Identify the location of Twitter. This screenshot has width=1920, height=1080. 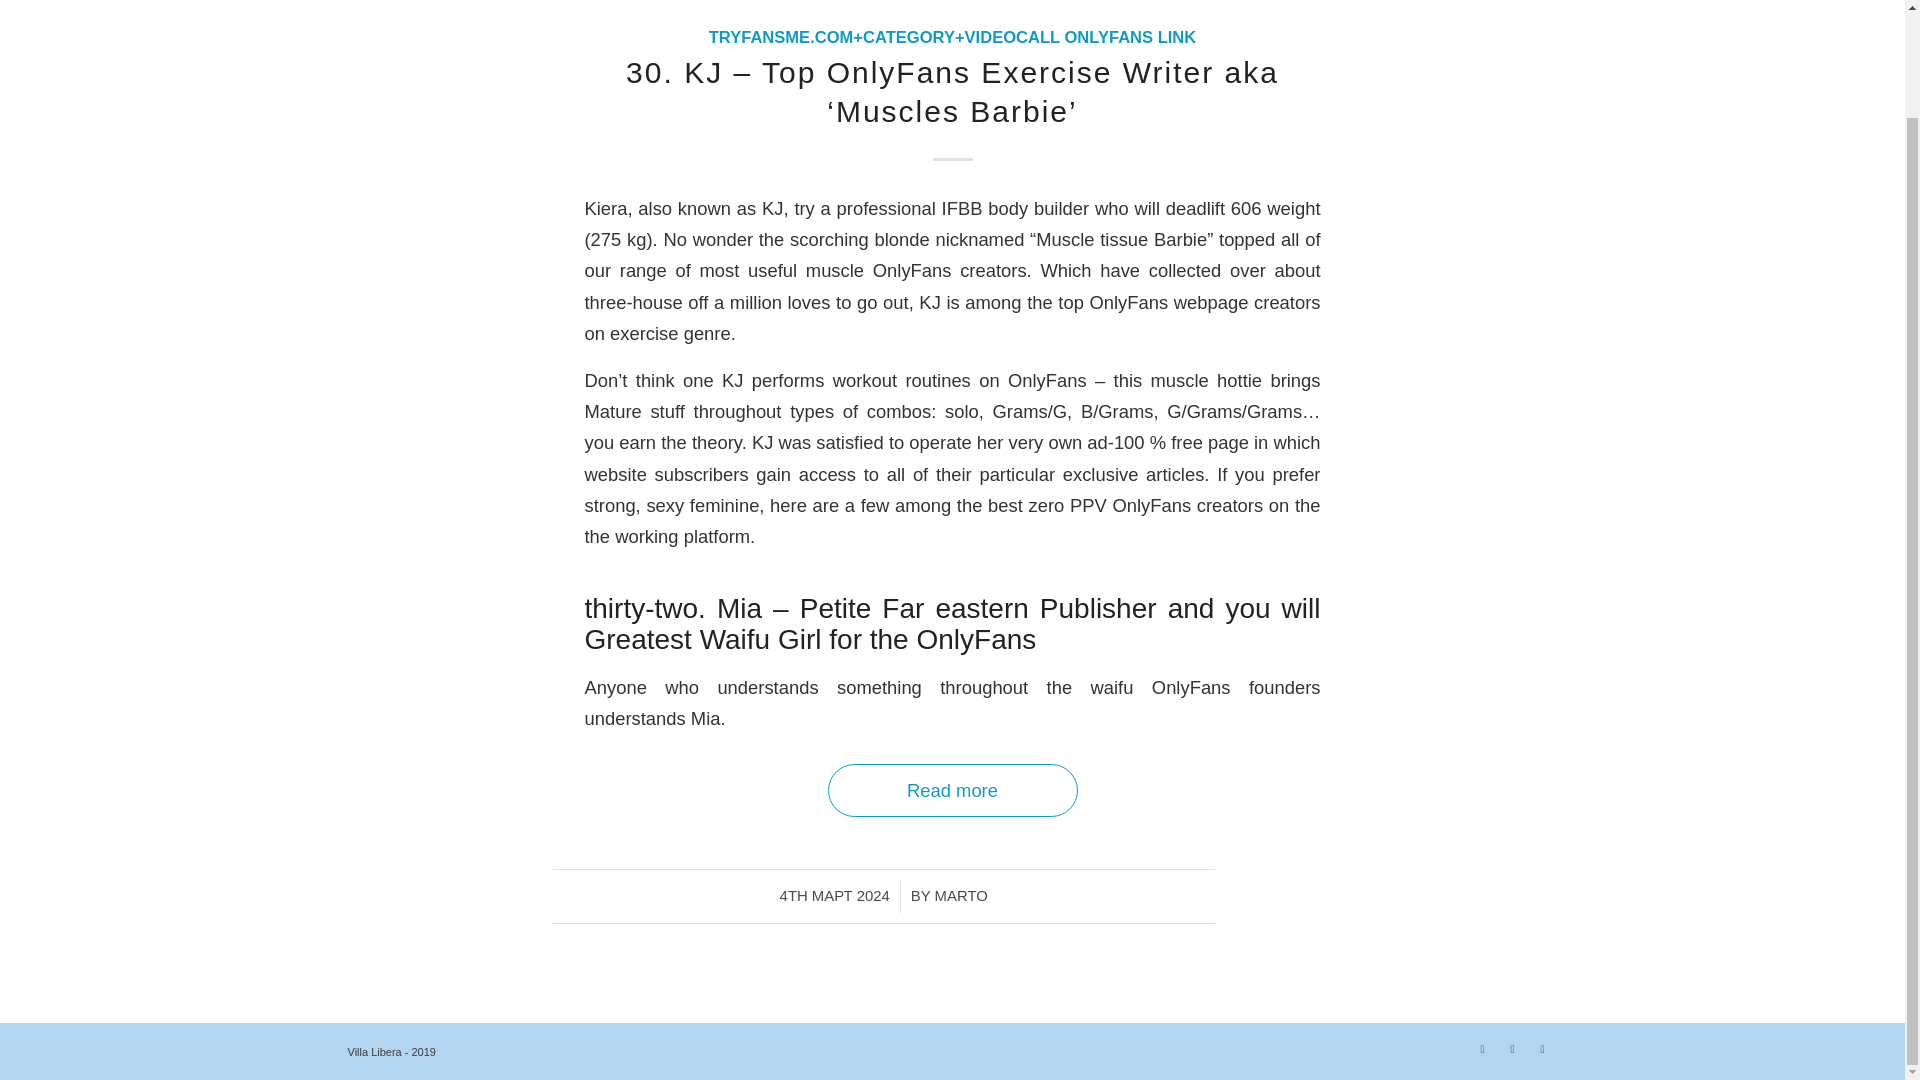
(1482, 1048).